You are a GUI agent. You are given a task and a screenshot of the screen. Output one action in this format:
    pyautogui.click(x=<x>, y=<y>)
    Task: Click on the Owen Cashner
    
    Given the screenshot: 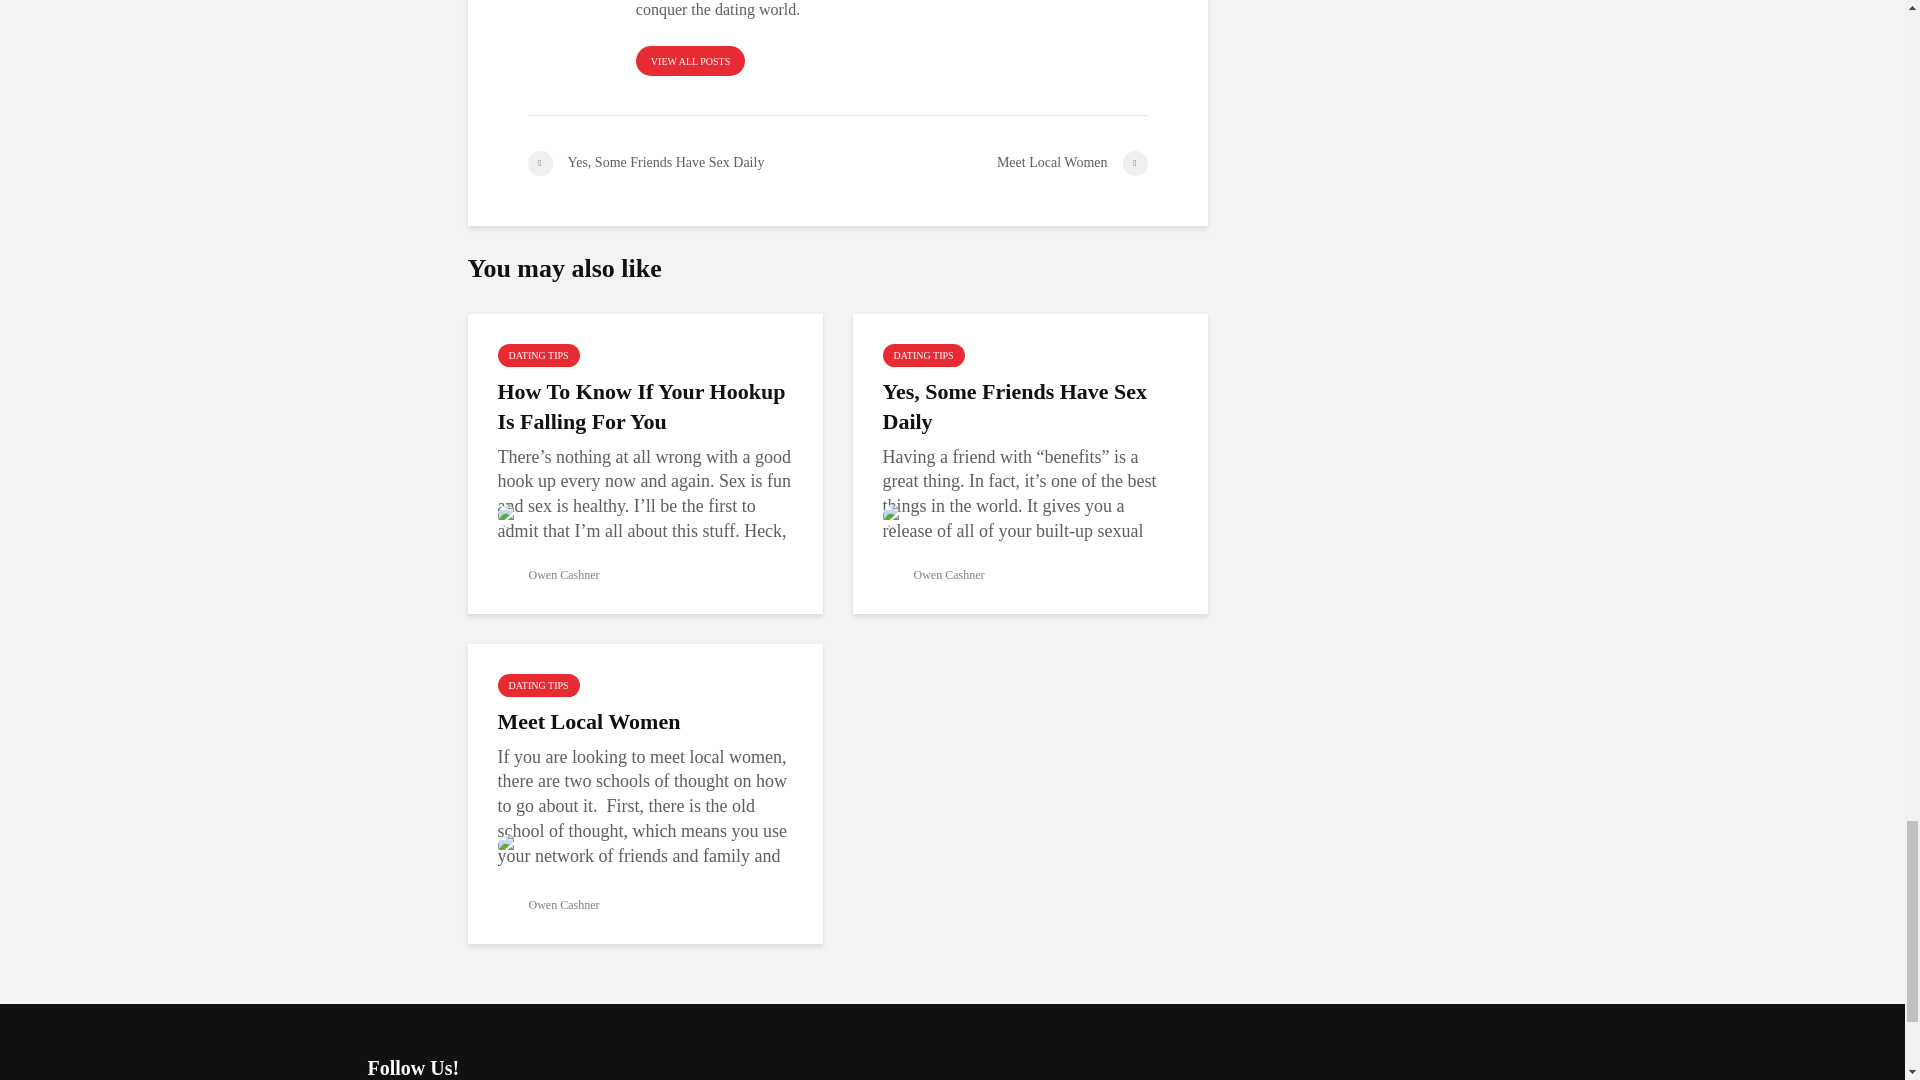 What is the action you would take?
    pyautogui.click(x=548, y=904)
    